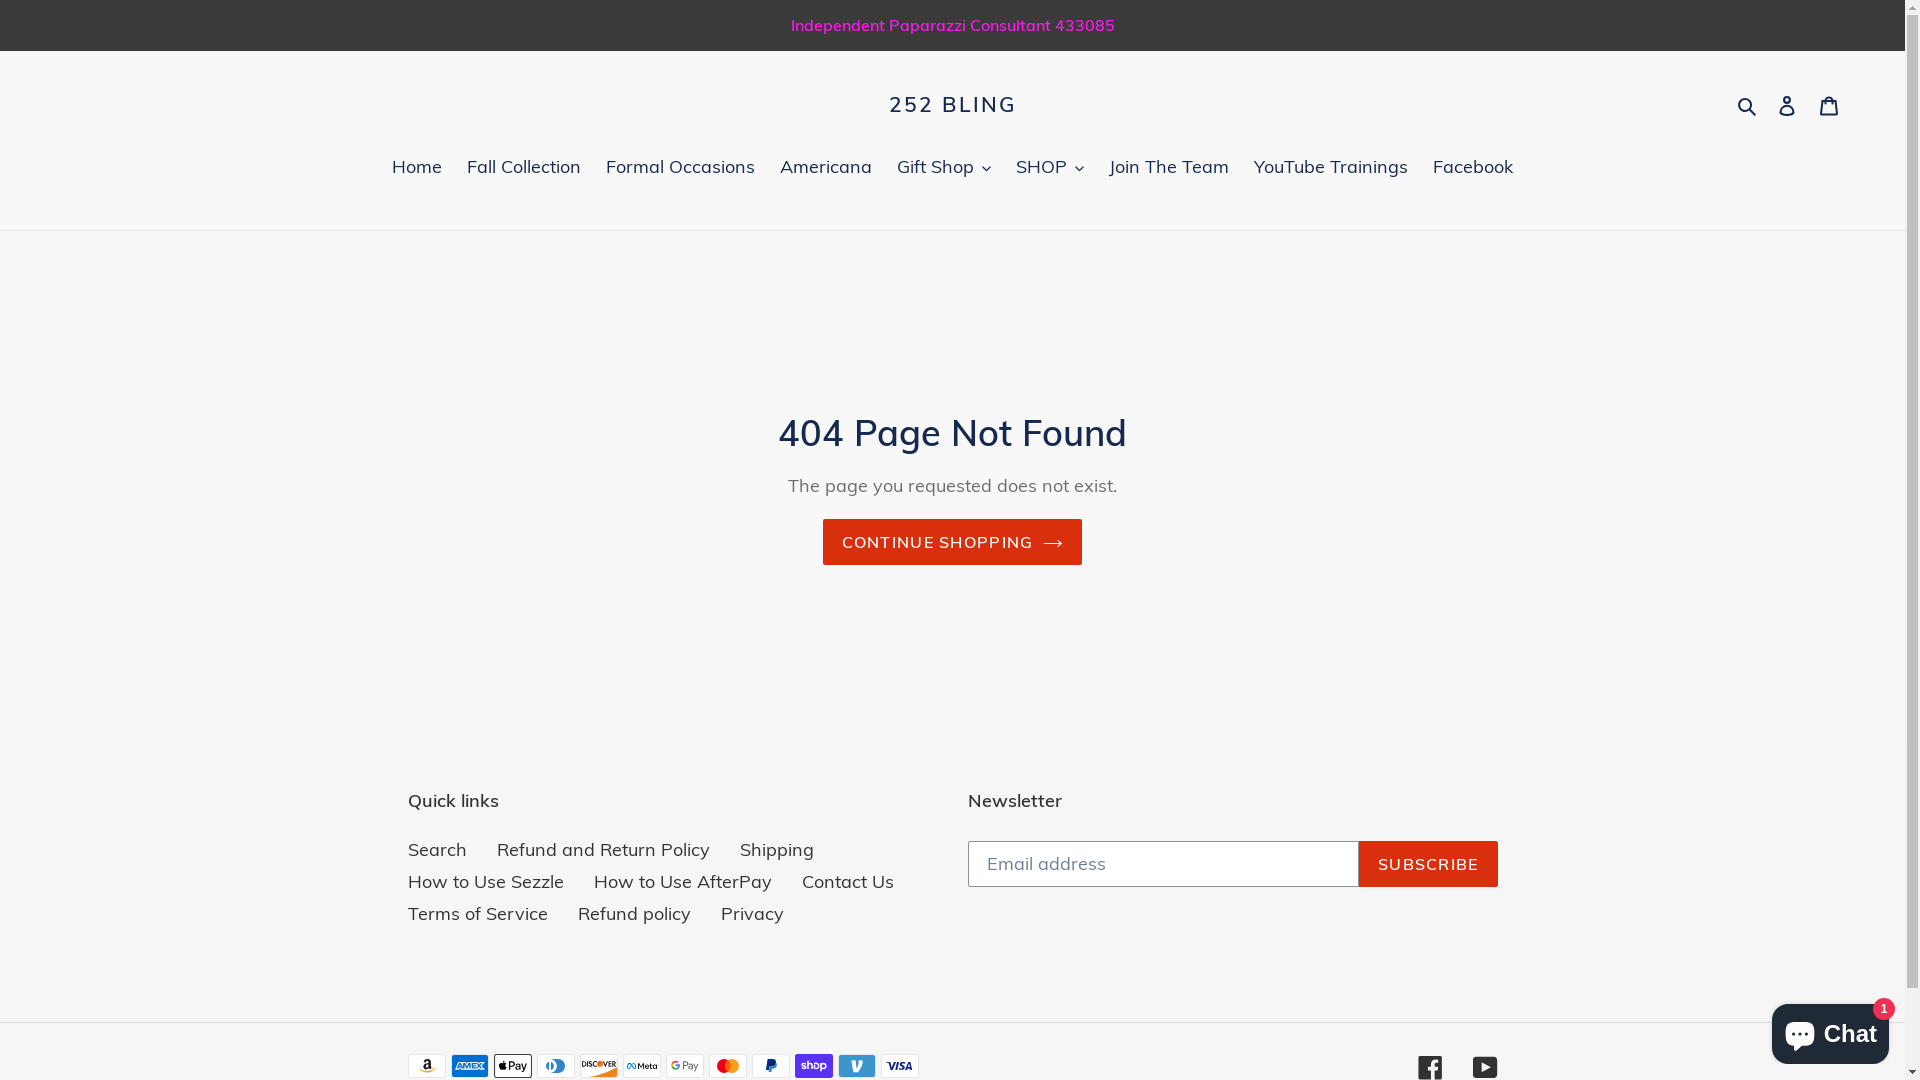 The image size is (1920, 1080). I want to click on Search, so click(1748, 104).